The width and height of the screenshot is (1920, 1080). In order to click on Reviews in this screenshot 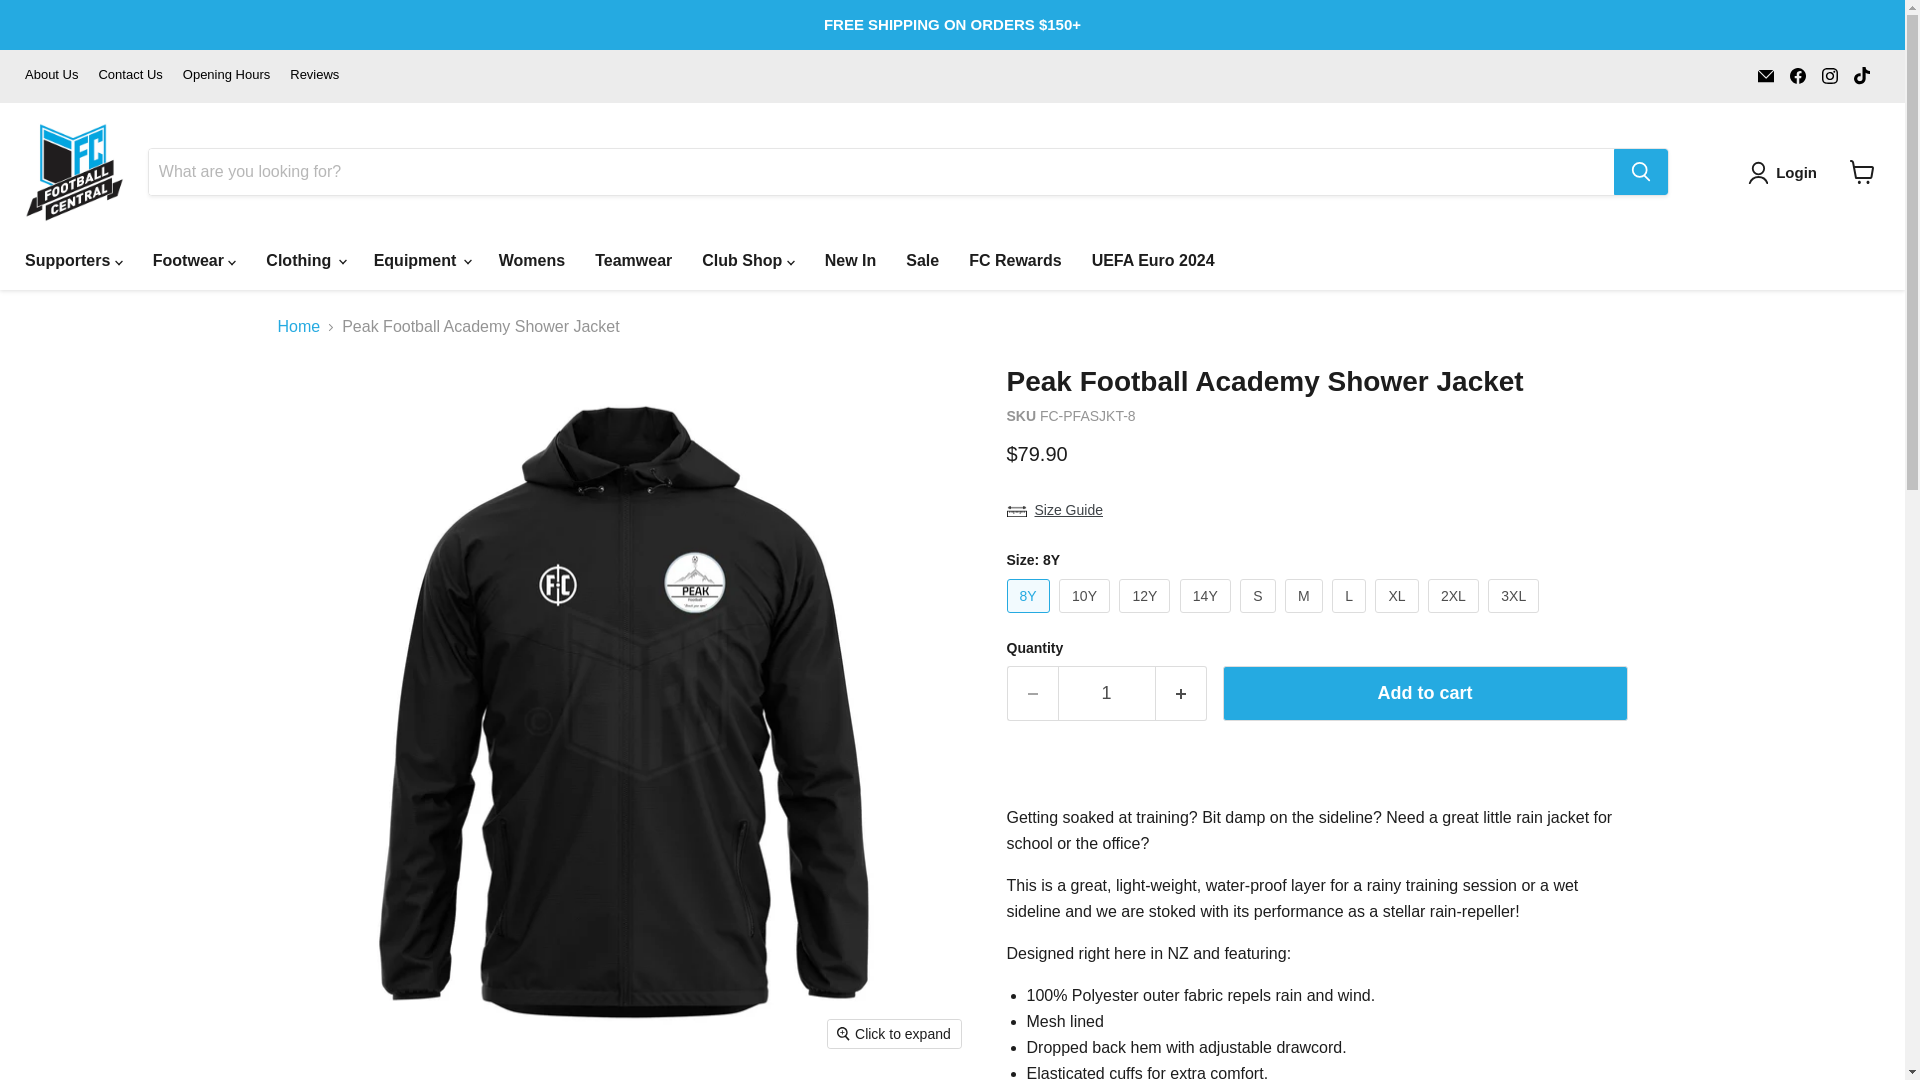, I will do `click(314, 76)`.